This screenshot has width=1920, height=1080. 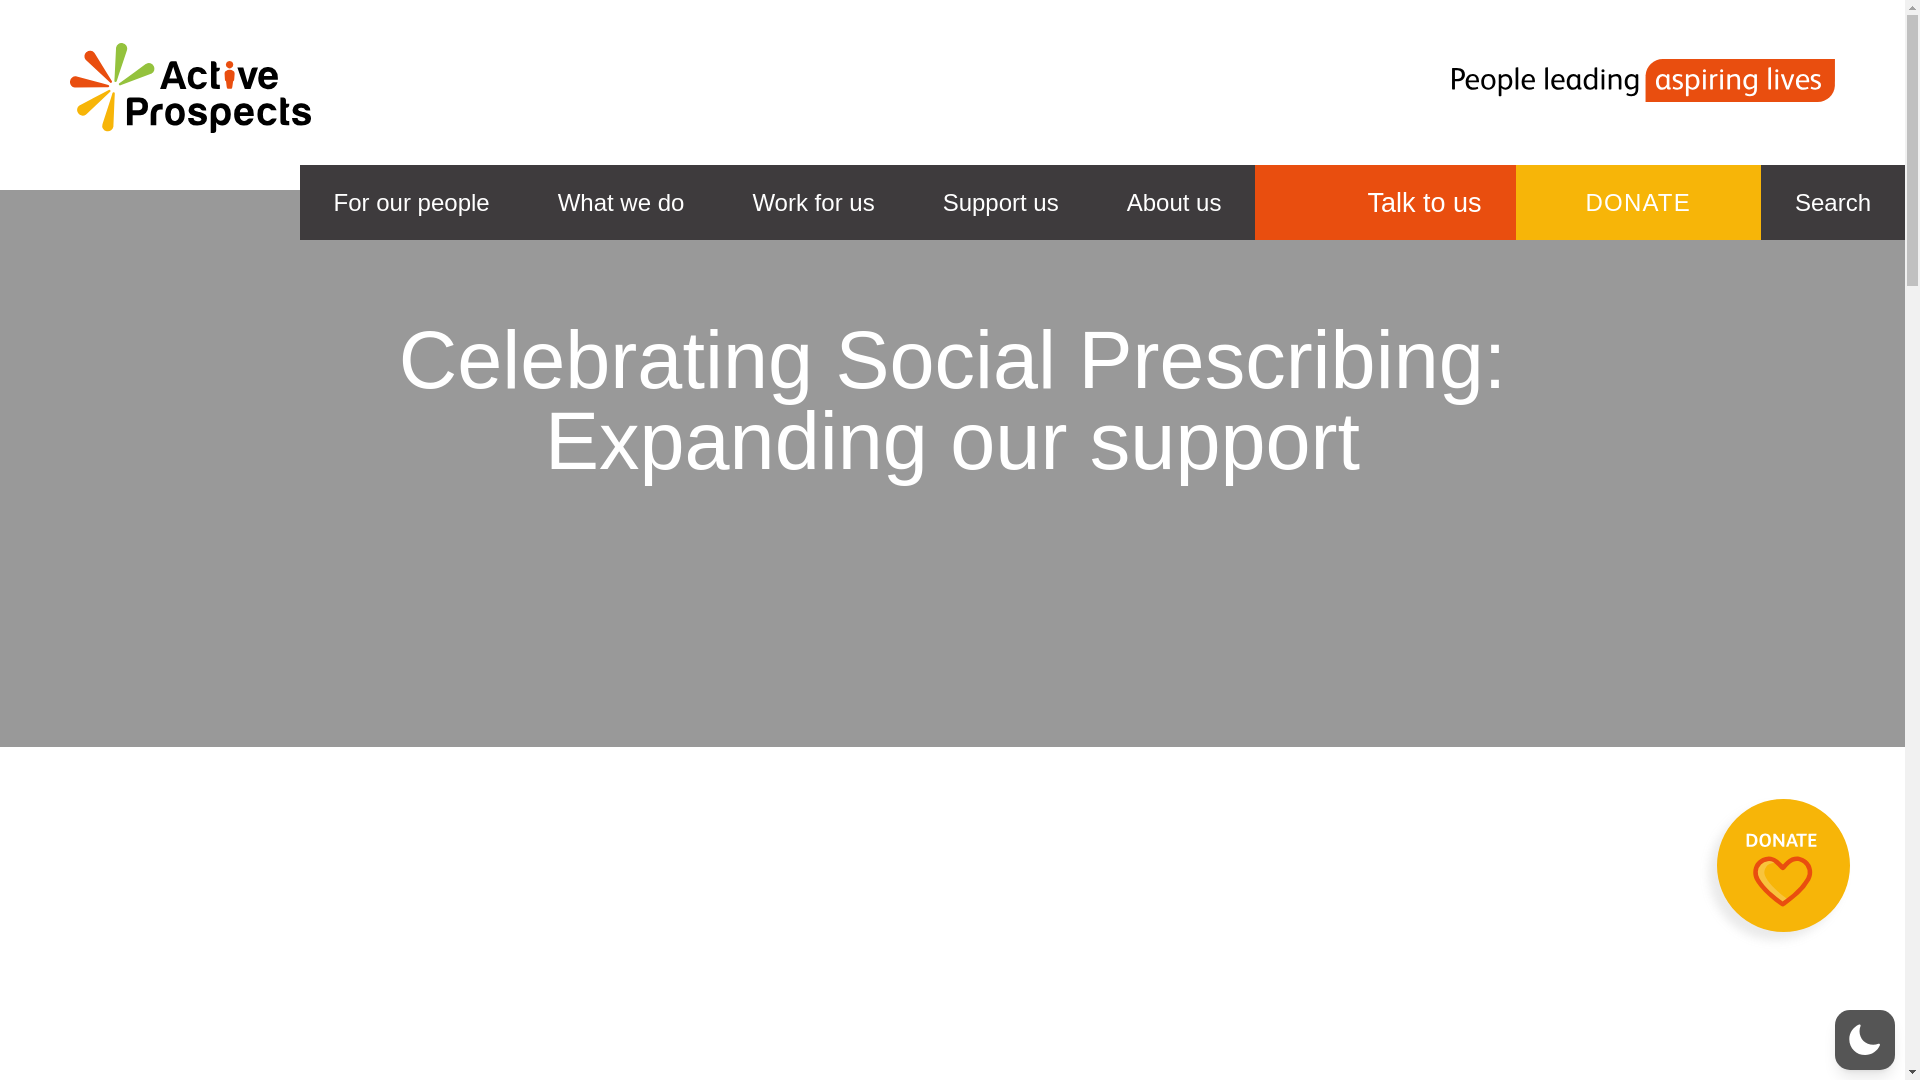 What do you see at coordinates (813, 202) in the screenshot?
I see `Work for us` at bounding box center [813, 202].